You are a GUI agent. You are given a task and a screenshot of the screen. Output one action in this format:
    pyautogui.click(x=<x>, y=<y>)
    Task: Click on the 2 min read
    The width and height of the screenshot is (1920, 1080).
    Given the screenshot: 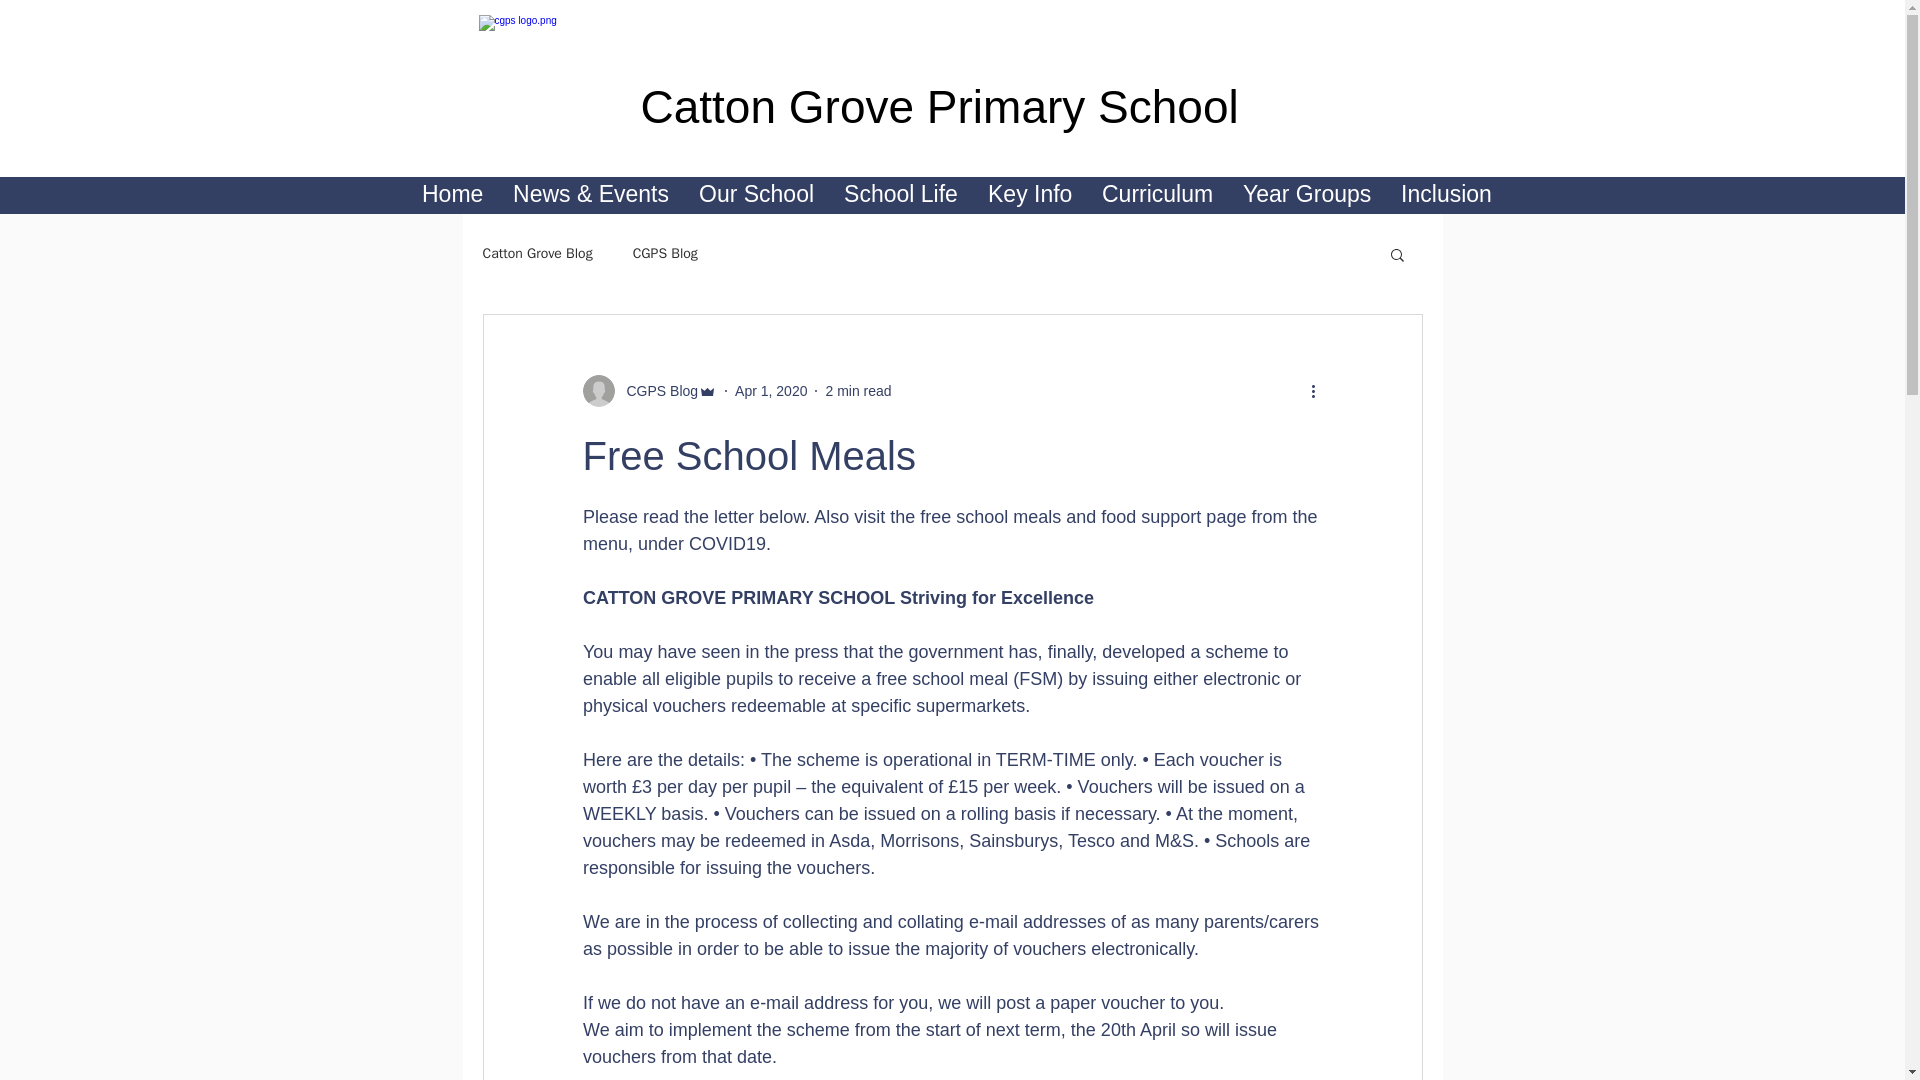 What is the action you would take?
    pyautogui.click(x=858, y=390)
    